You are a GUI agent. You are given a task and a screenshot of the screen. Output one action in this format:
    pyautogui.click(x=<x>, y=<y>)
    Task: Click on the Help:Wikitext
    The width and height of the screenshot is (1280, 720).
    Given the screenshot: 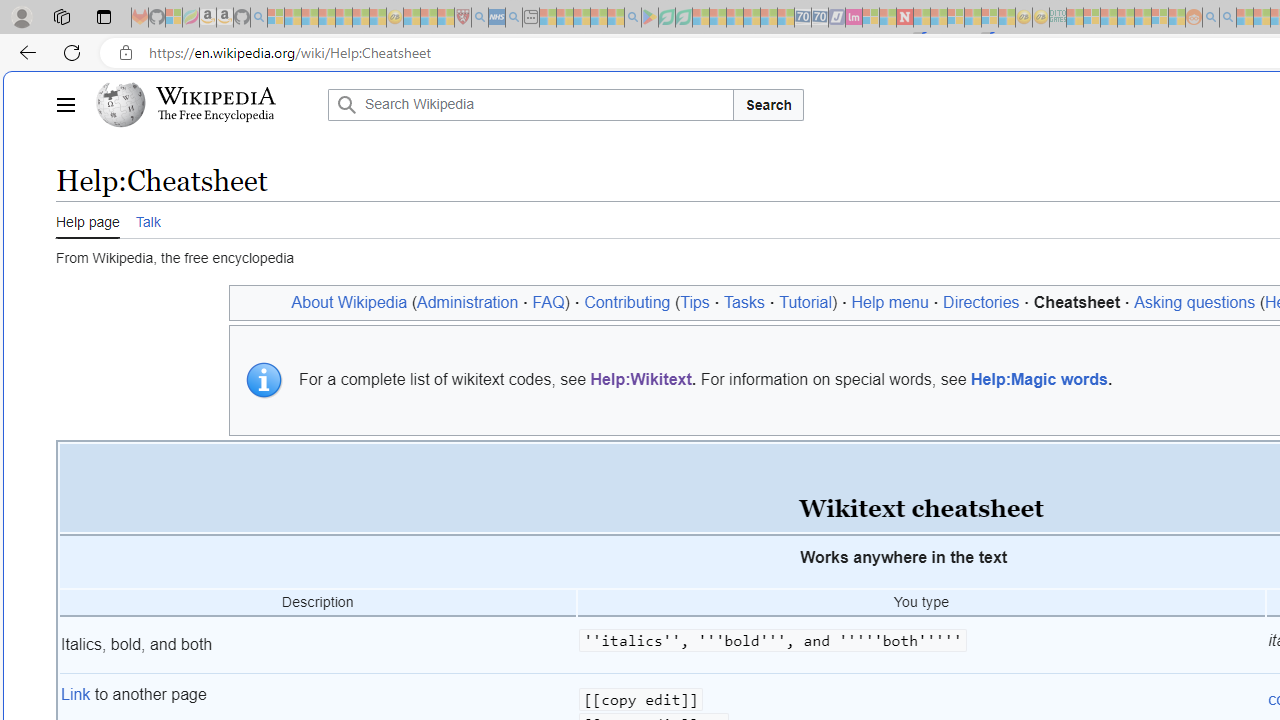 What is the action you would take?
    pyautogui.click(x=641, y=379)
    